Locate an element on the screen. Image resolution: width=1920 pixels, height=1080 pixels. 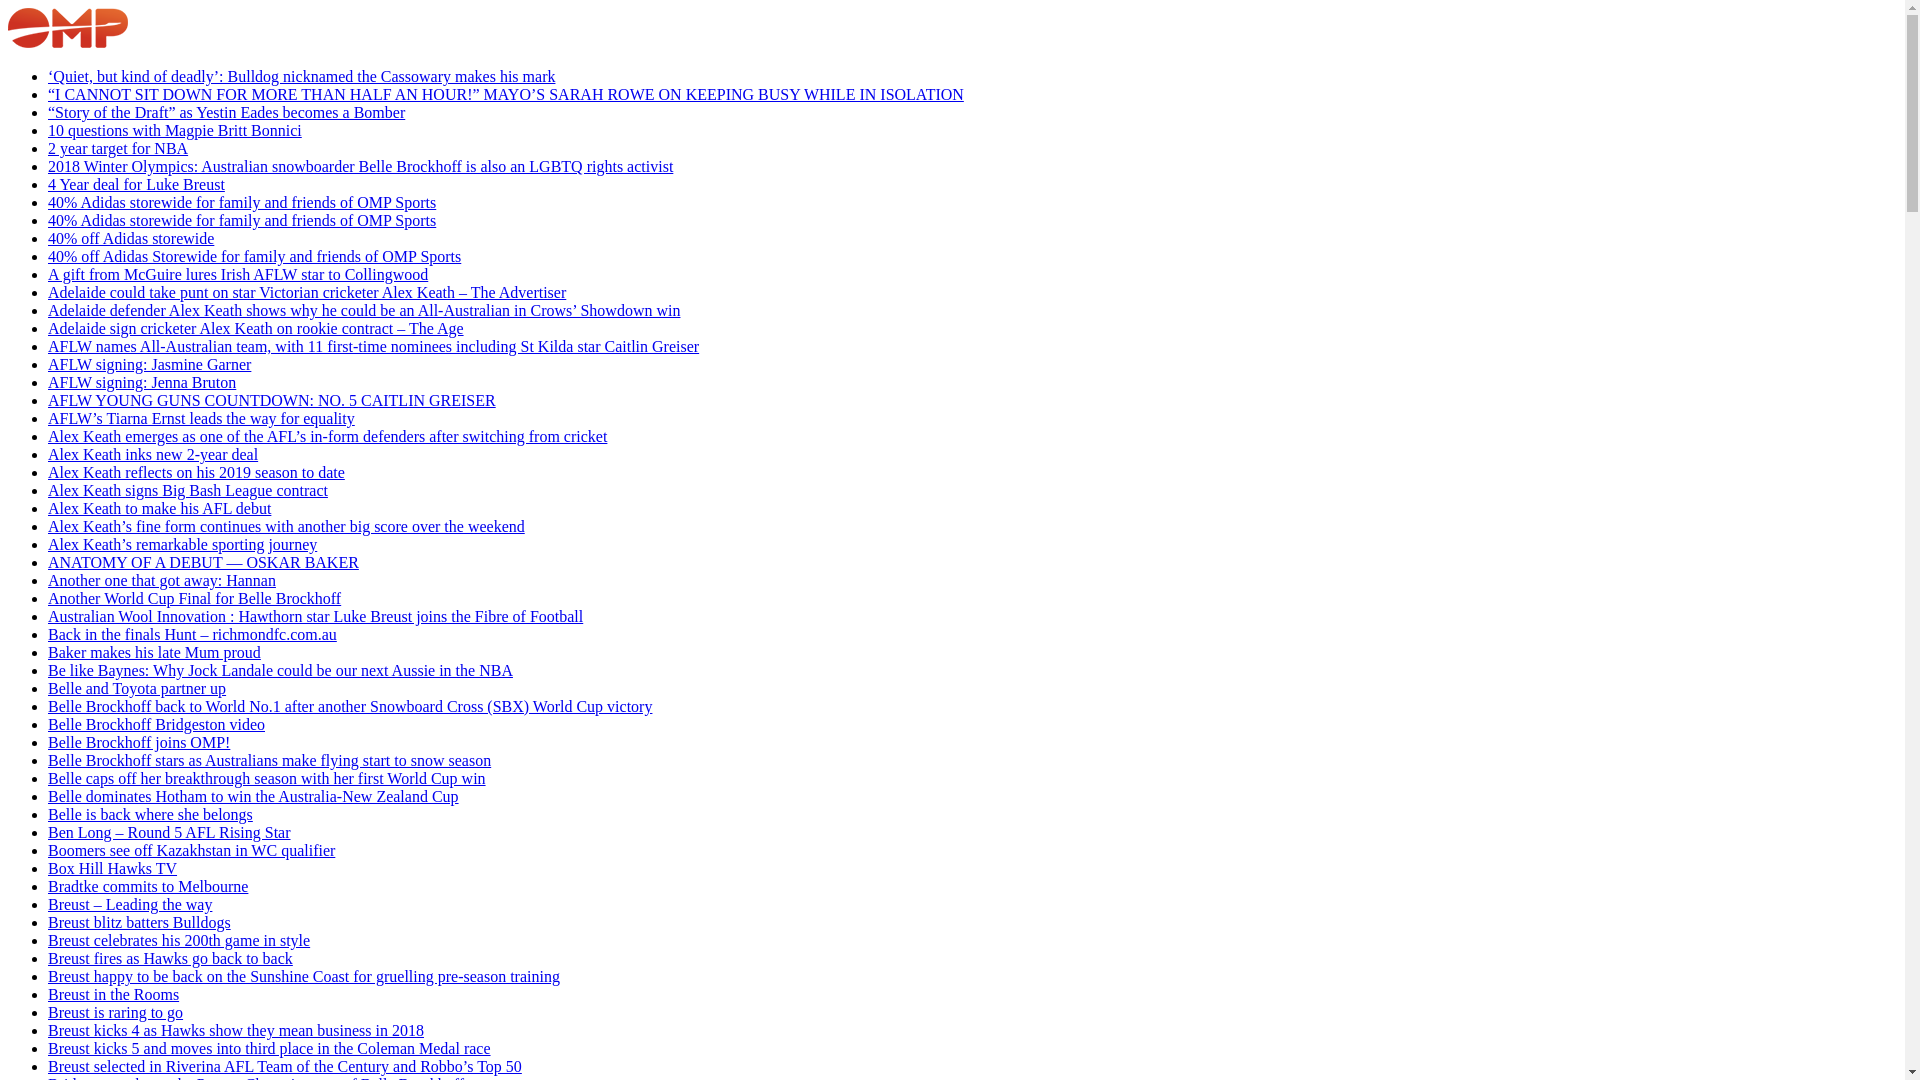
Belle Brockhoff joins OMP! is located at coordinates (139, 742).